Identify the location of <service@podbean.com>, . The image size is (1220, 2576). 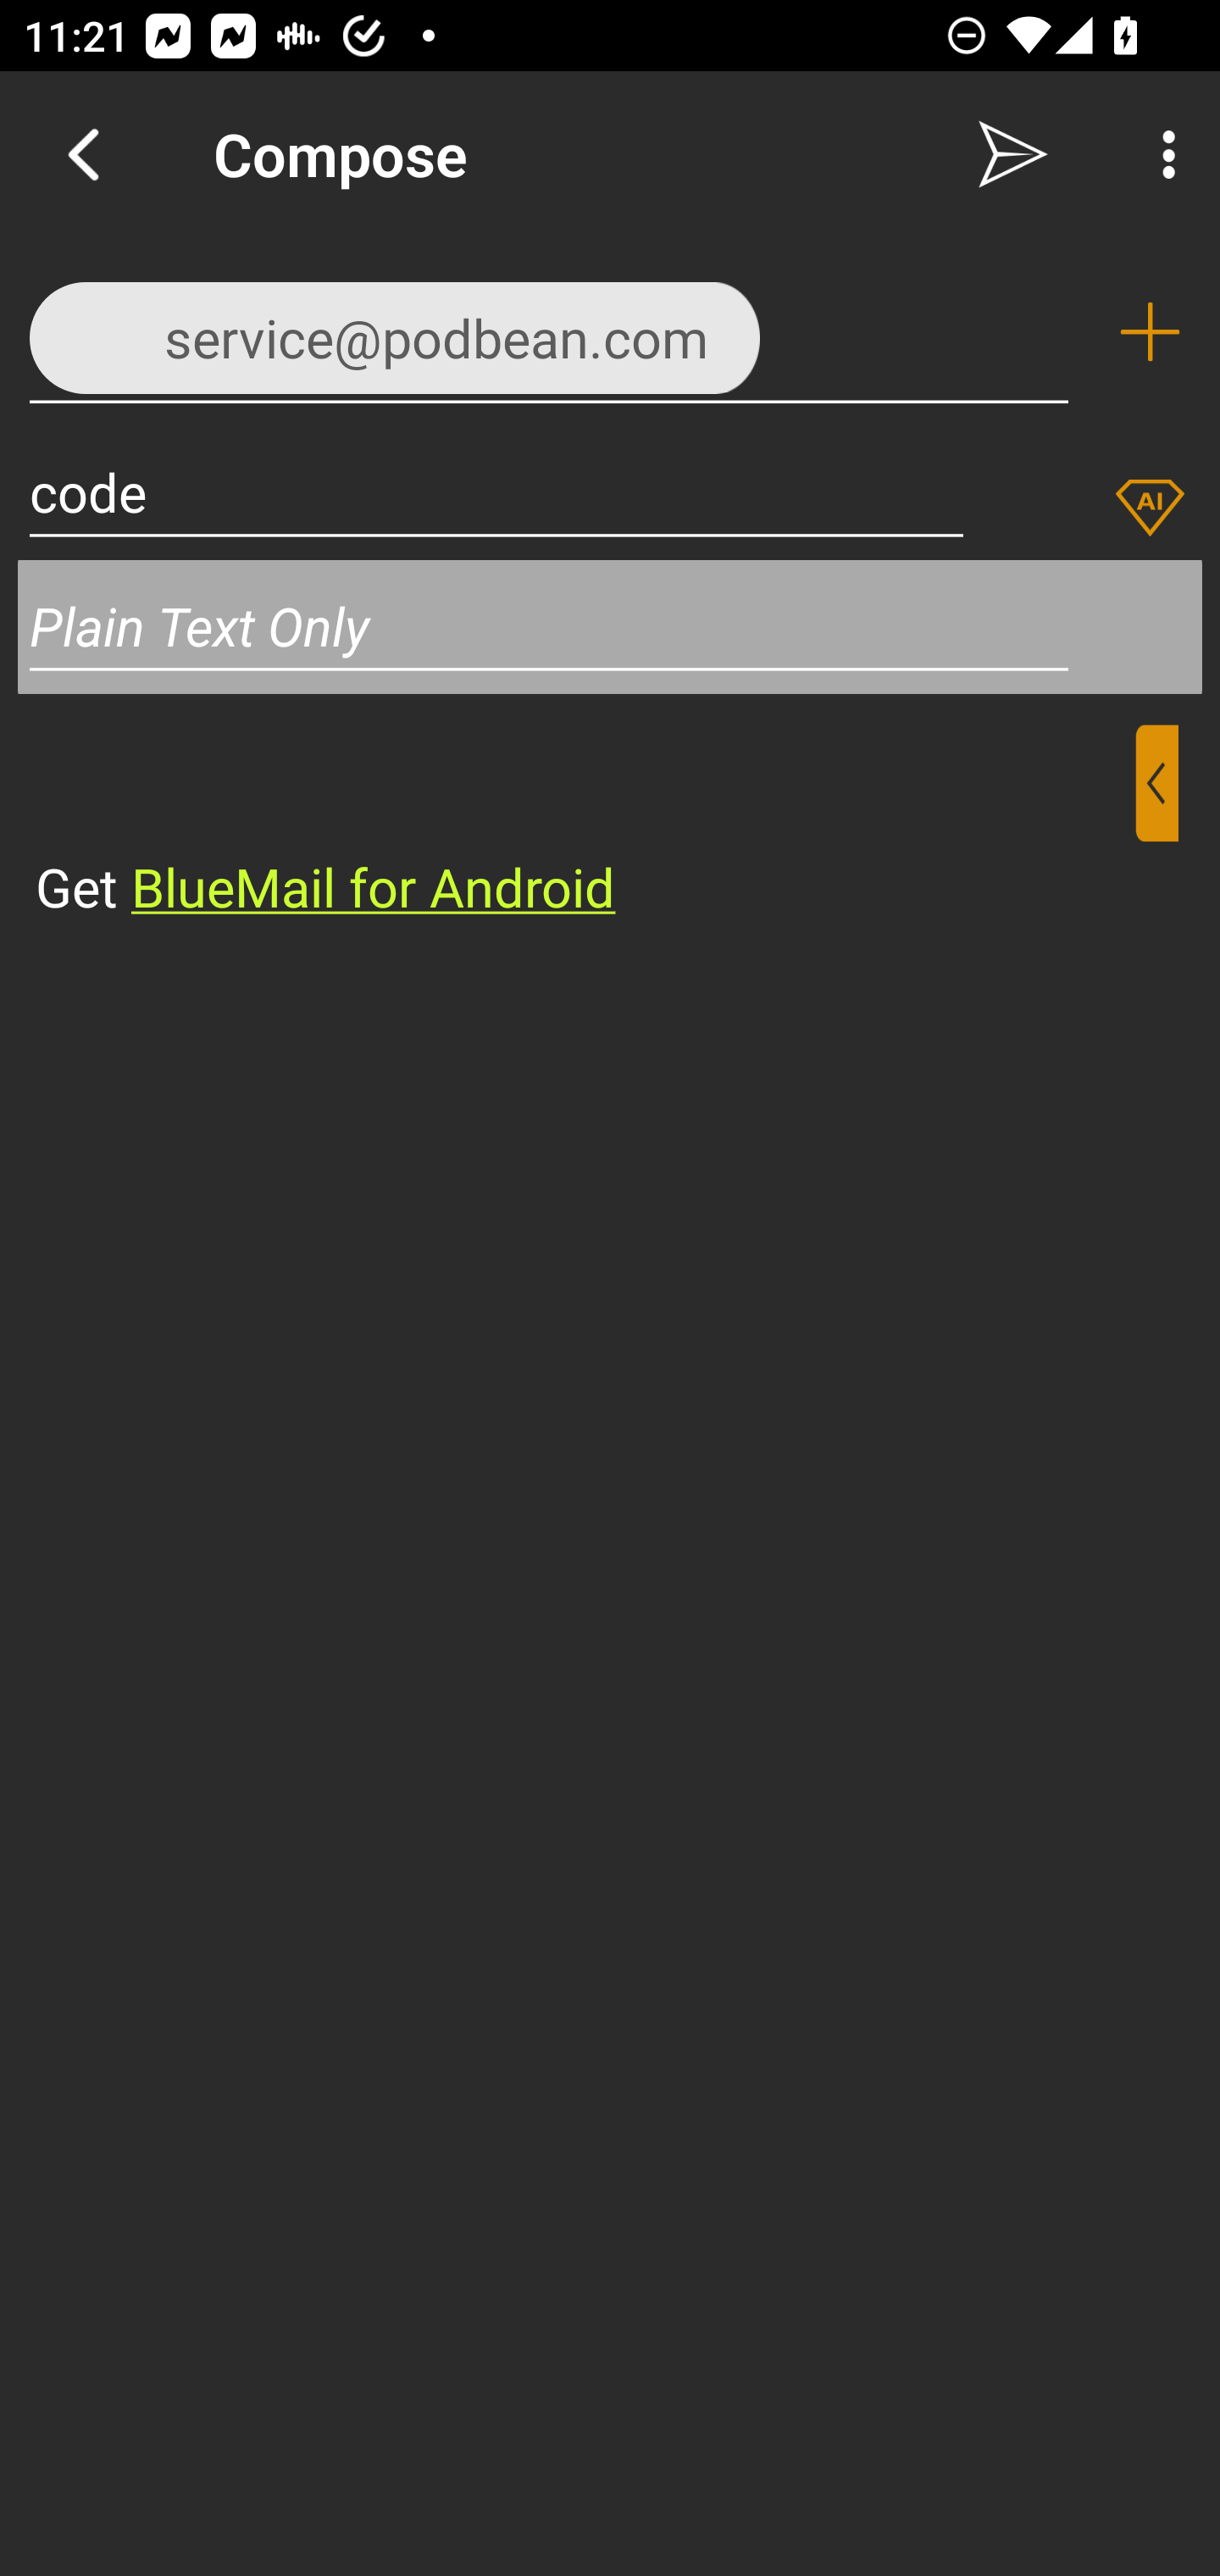
(549, 330).